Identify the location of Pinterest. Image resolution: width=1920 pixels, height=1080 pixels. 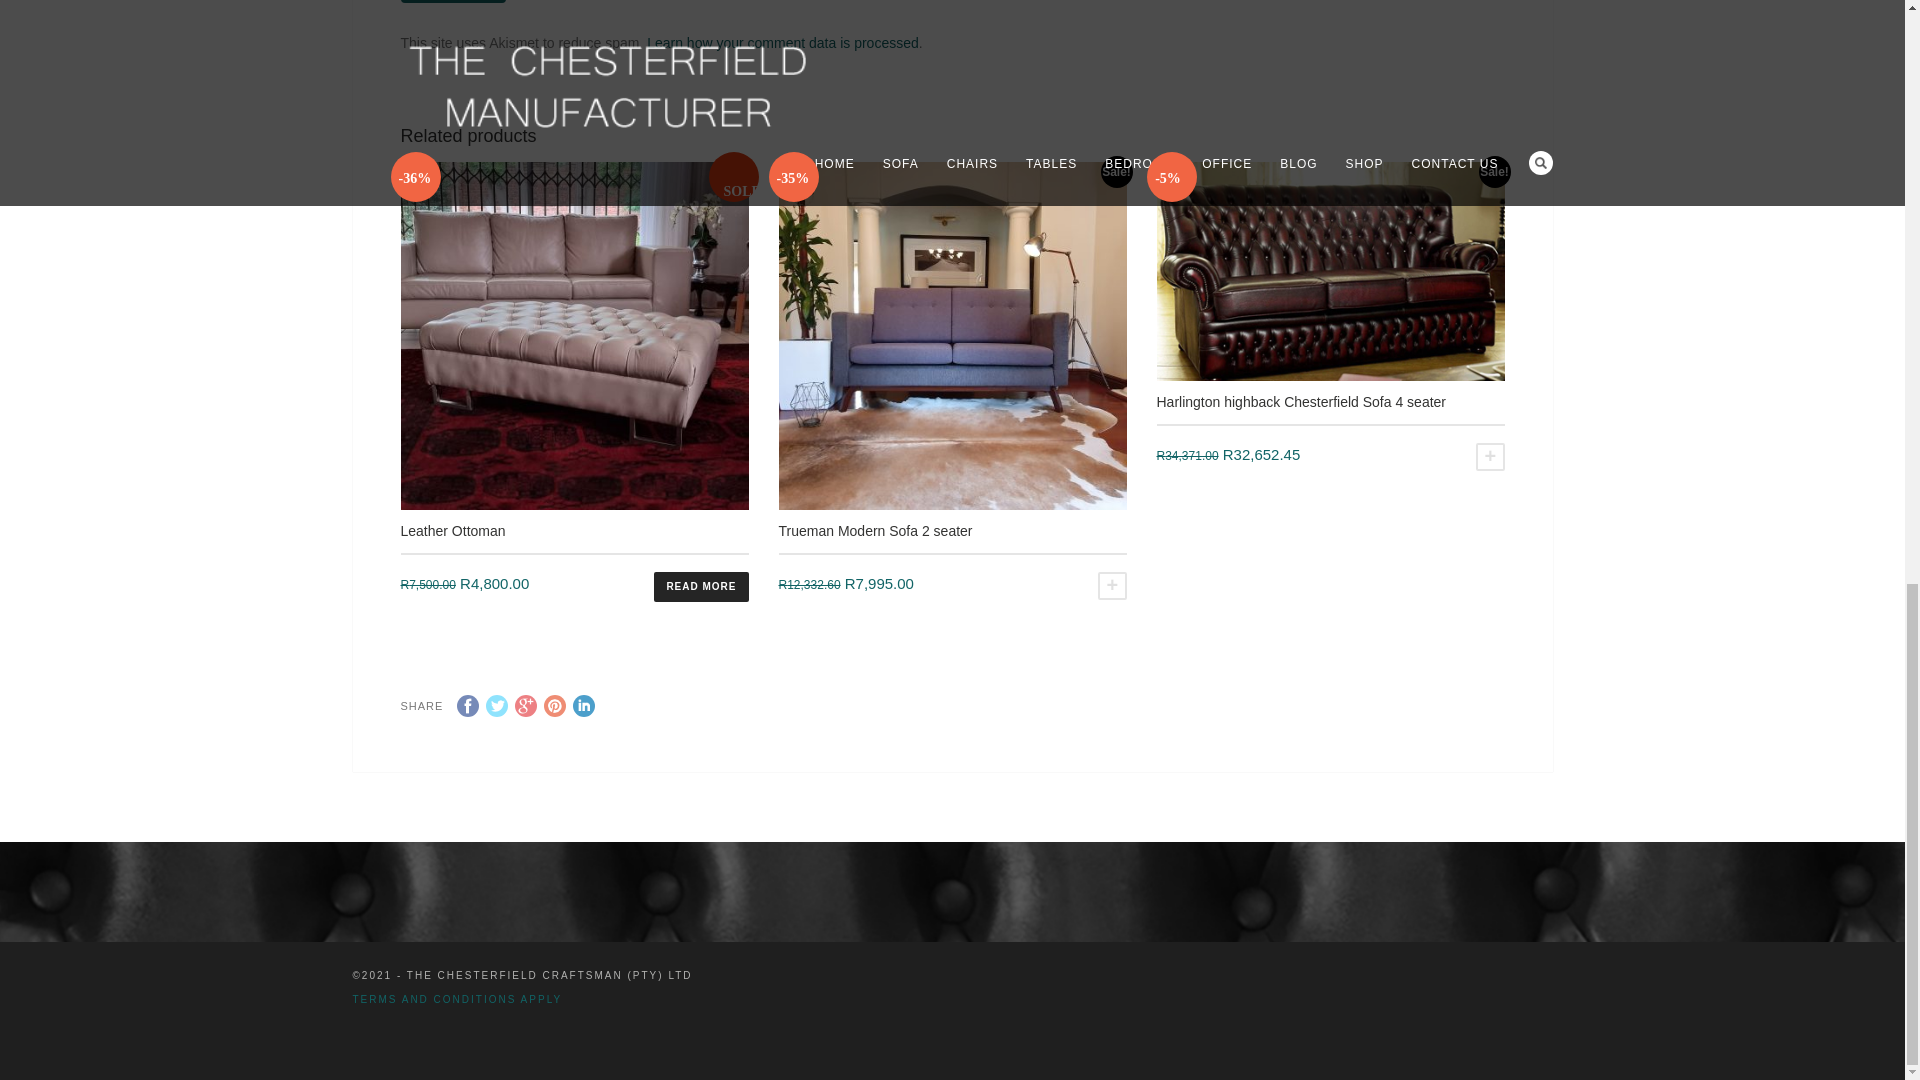
(554, 706).